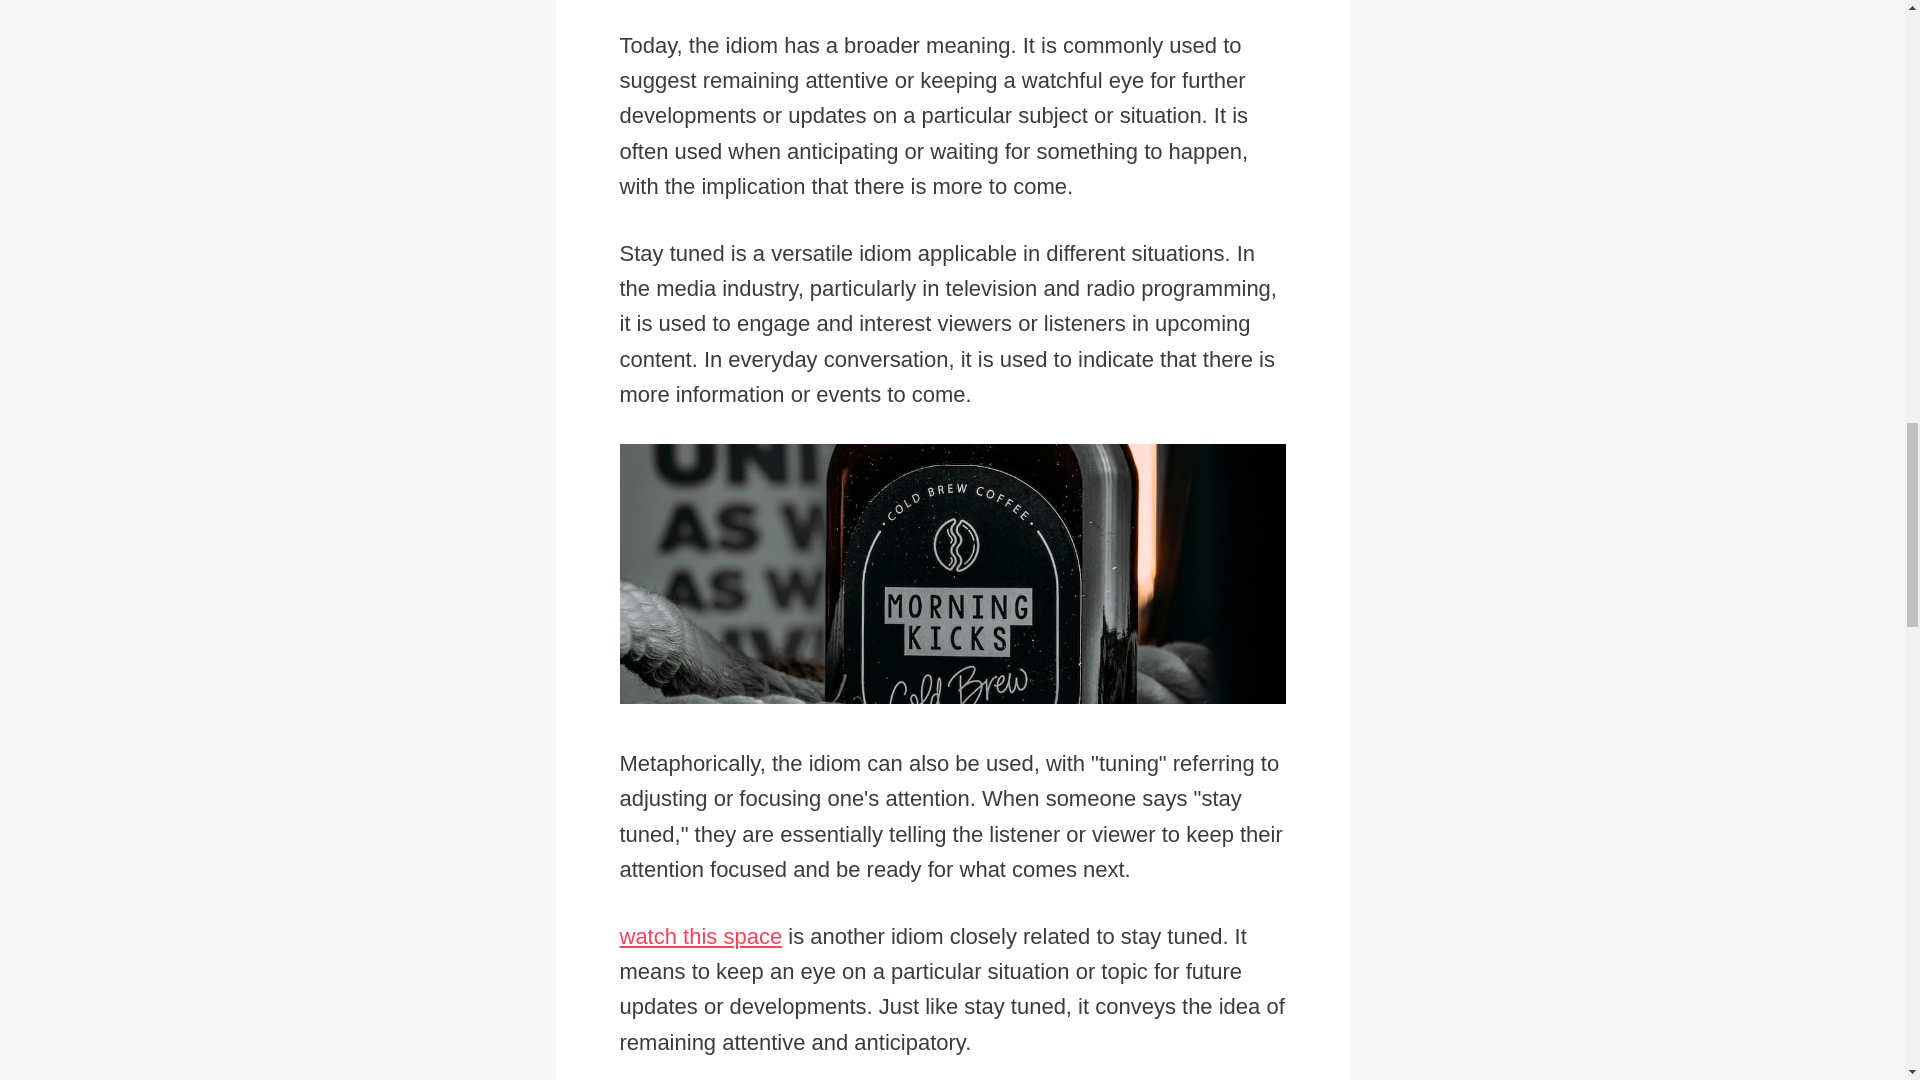  What do you see at coordinates (952, 570) in the screenshot?
I see `stand with: Idiom Meaning and Origin` at bounding box center [952, 570].